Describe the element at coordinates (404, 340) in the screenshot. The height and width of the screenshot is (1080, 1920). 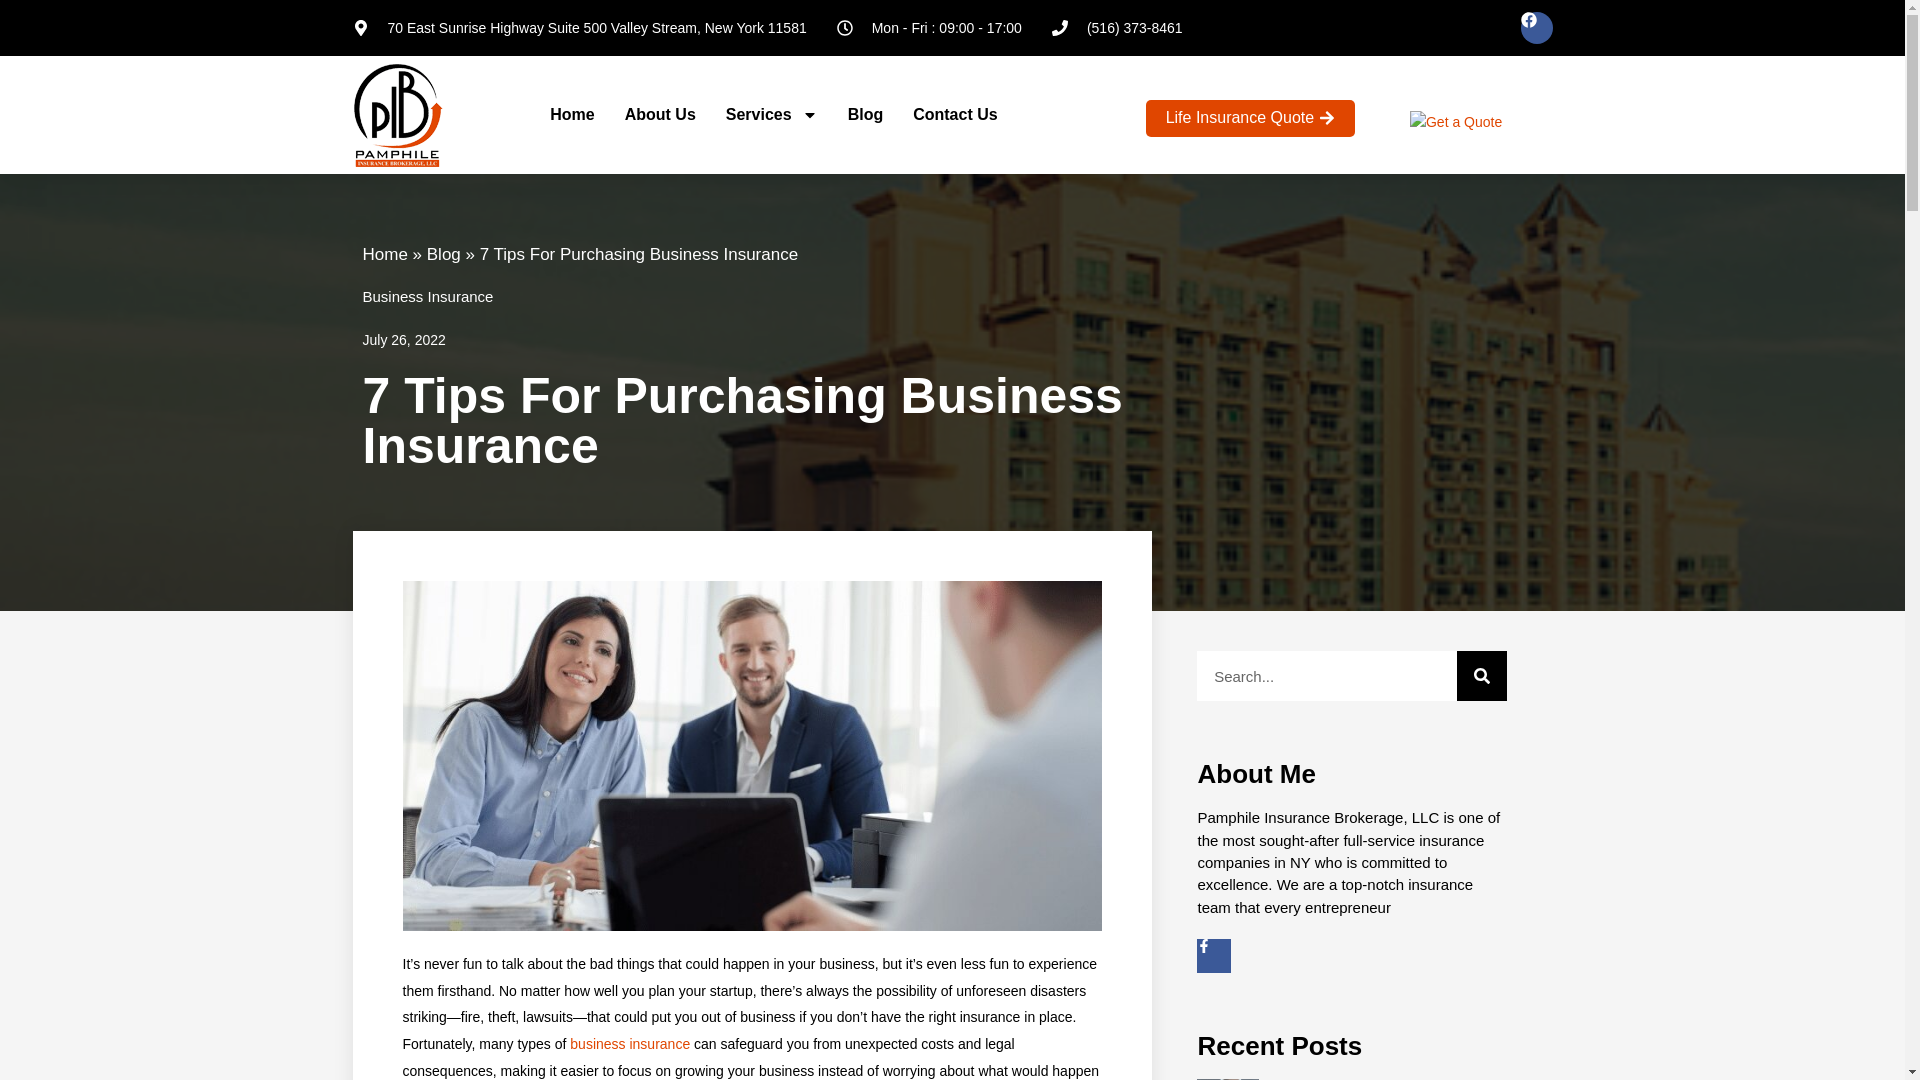
I see `July 26, 2022` at that location.